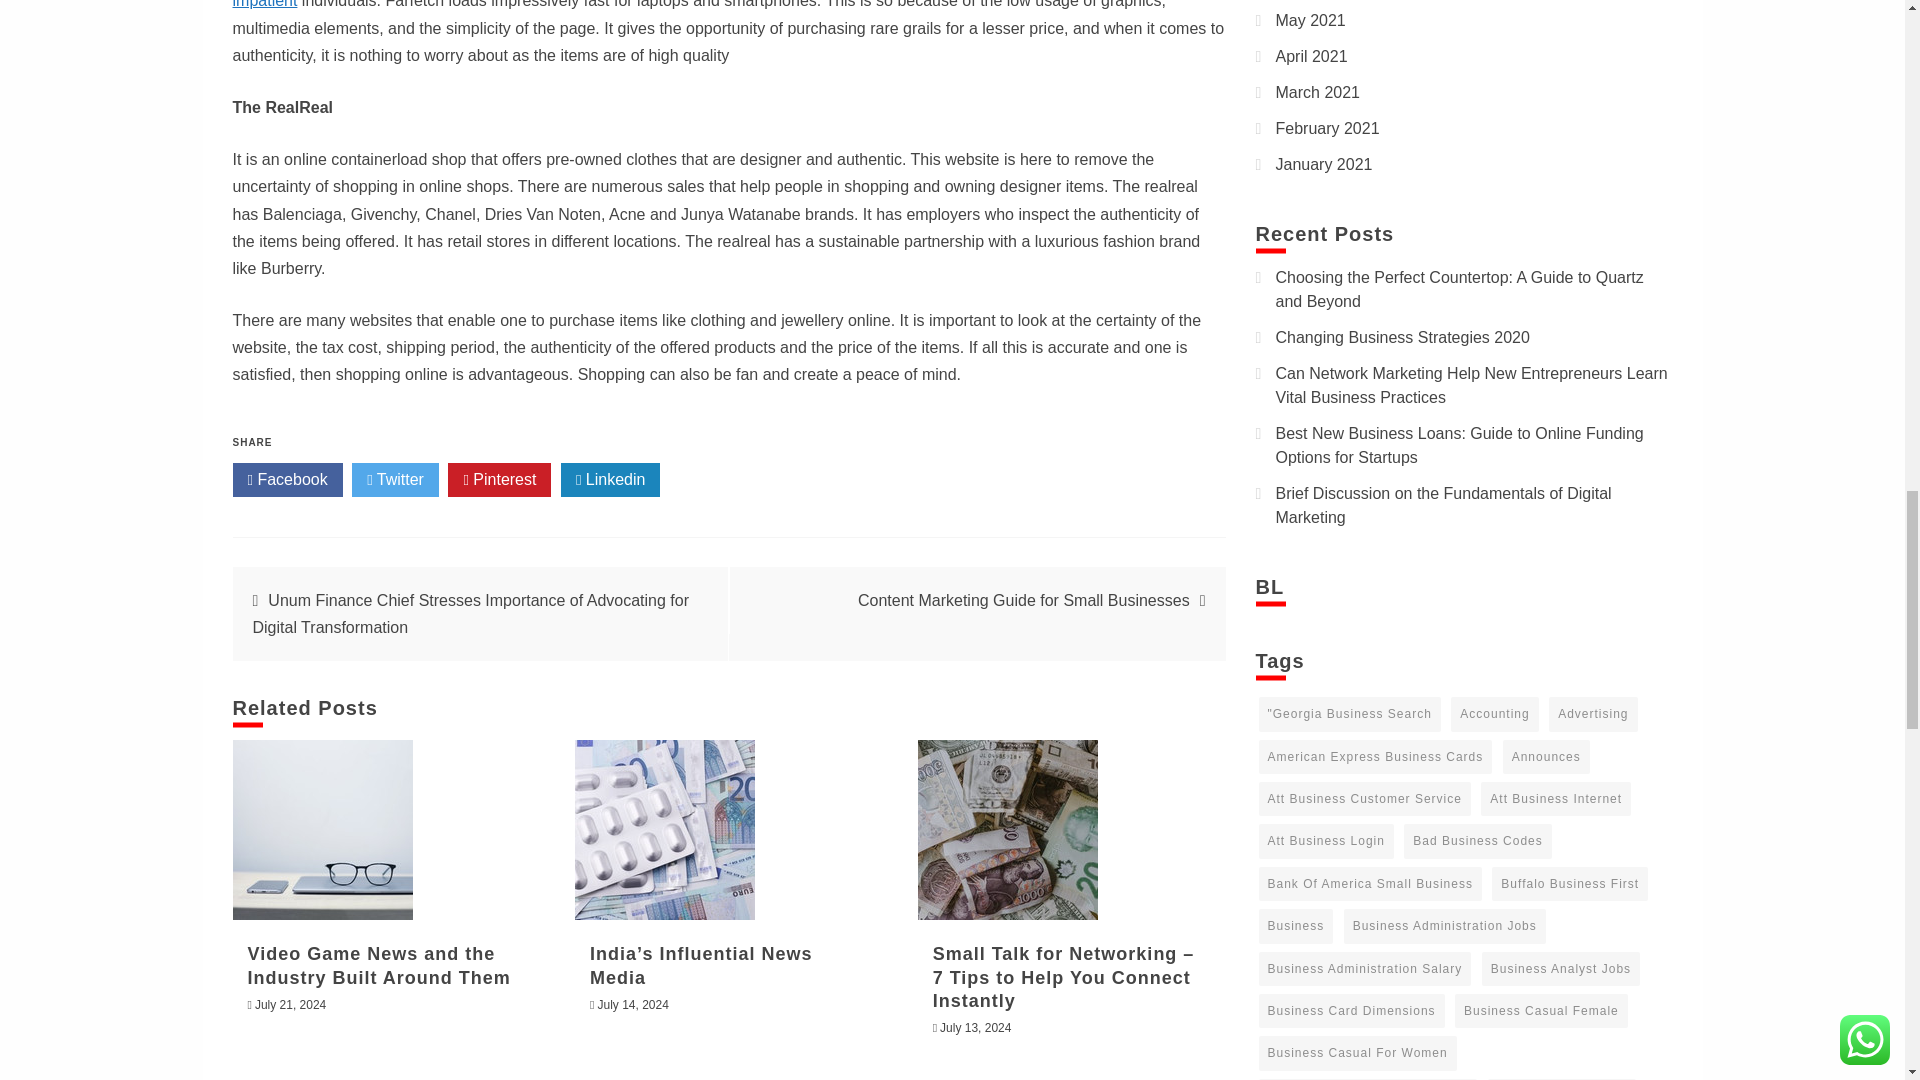 The width and height of the screenshot is (1920, 1080). I want to click on July 21, 2024, so click(290, 1004).